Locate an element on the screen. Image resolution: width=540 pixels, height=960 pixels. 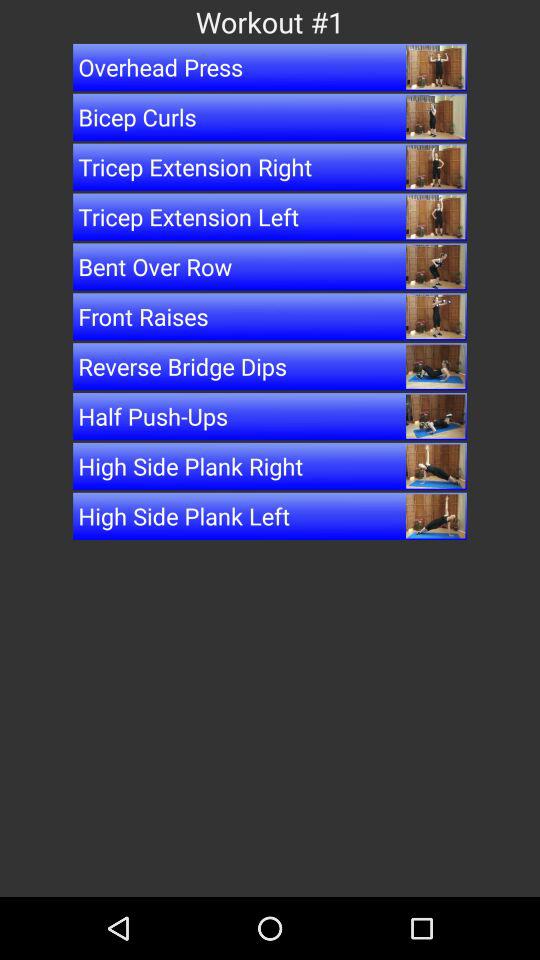
launch button below the reverse bridge dips button is located at coordinates (270, 416).